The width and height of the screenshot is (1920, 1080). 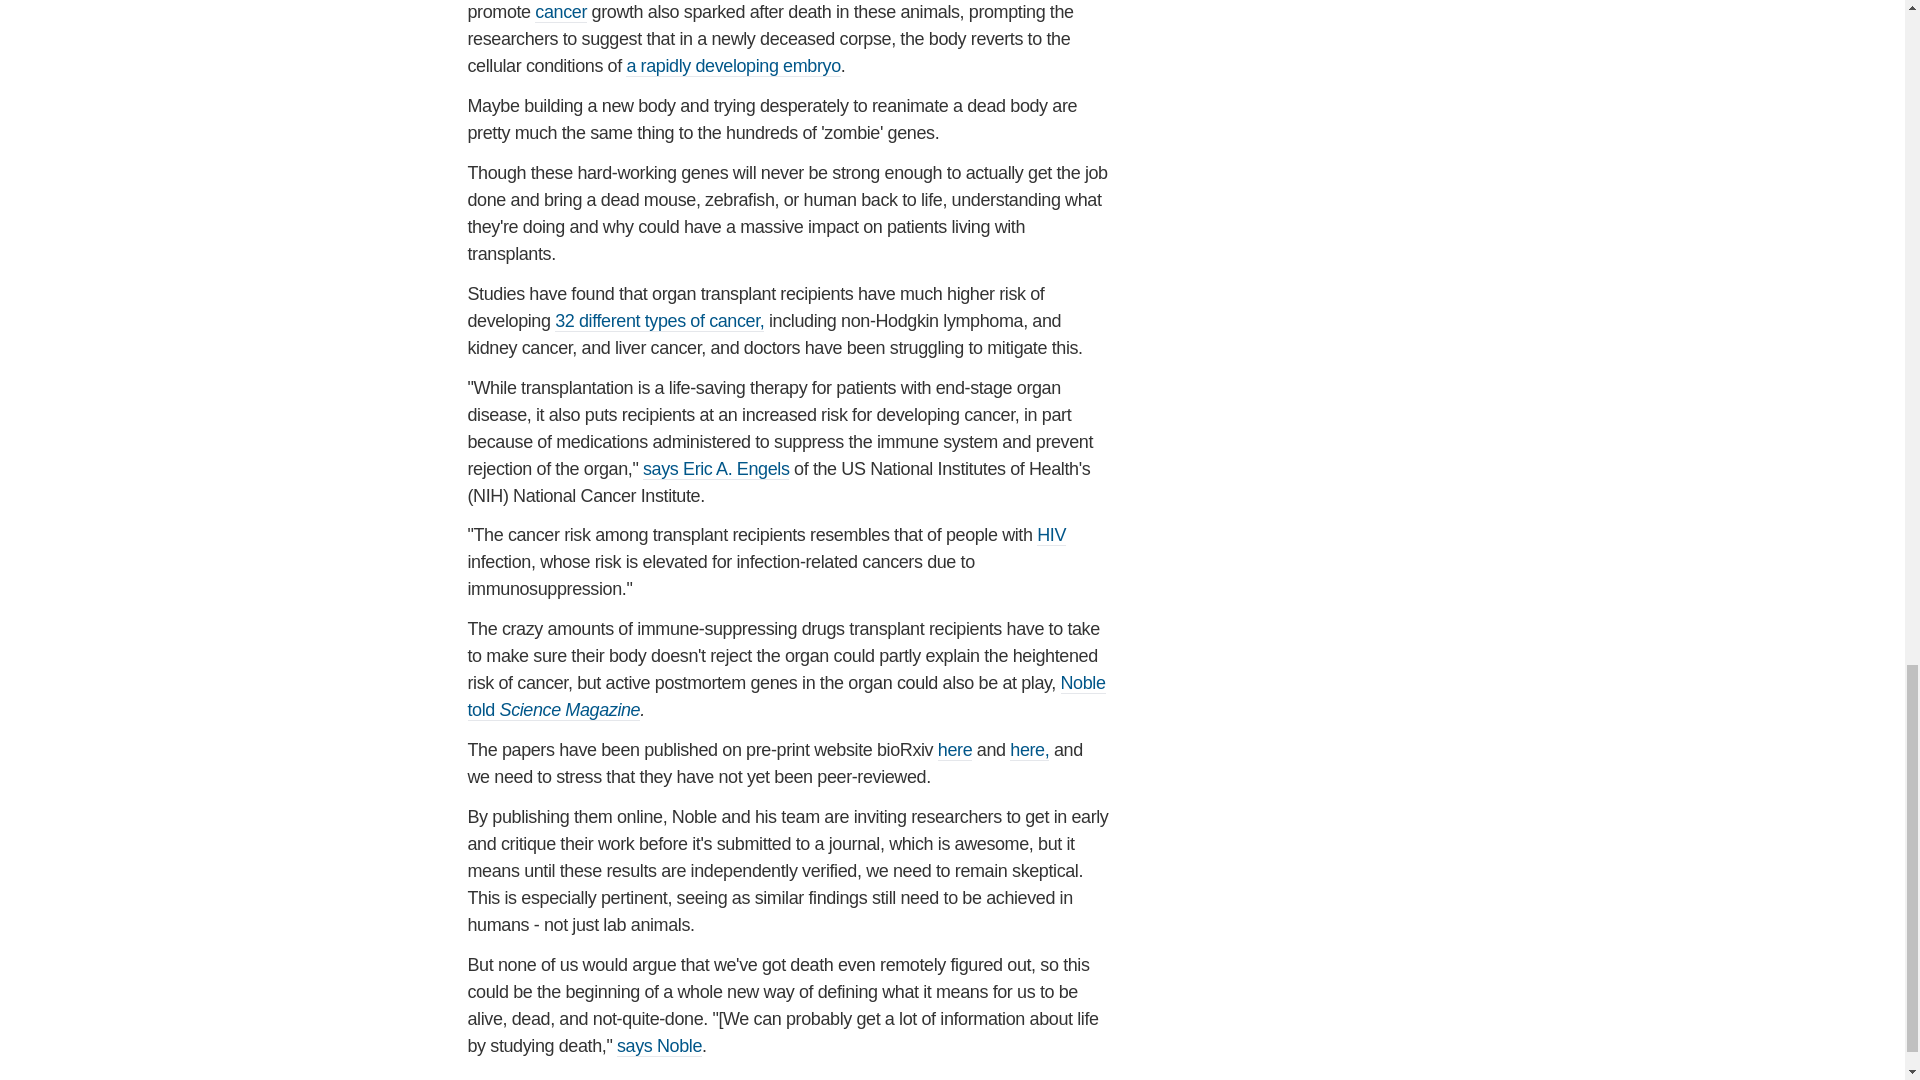 I want to click on a rapidly developing embryo, so click(x=732, y=66).